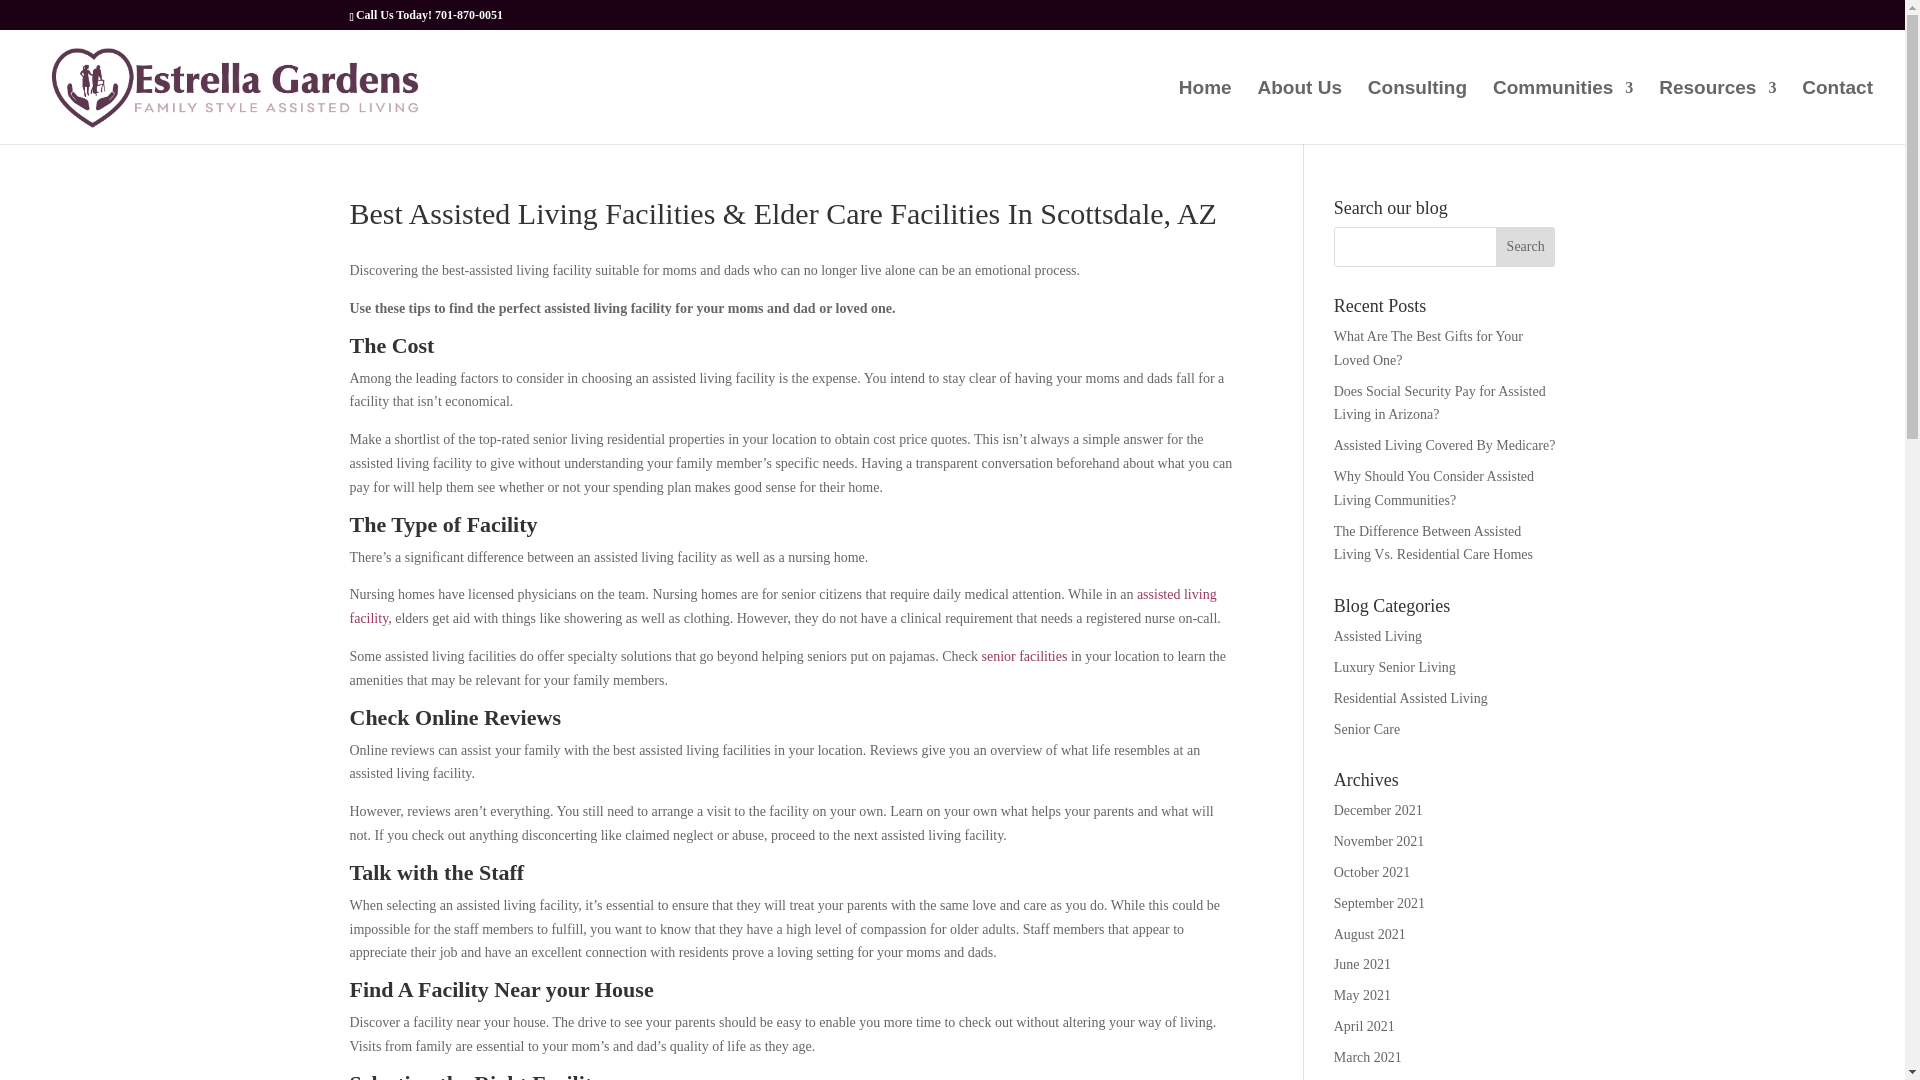 The width and height of the screenshot is (1920, 1080). What do you see at coordinates (1300, 112) in the screenshot?
I see `About Us` at bounding box center [1300, 112].